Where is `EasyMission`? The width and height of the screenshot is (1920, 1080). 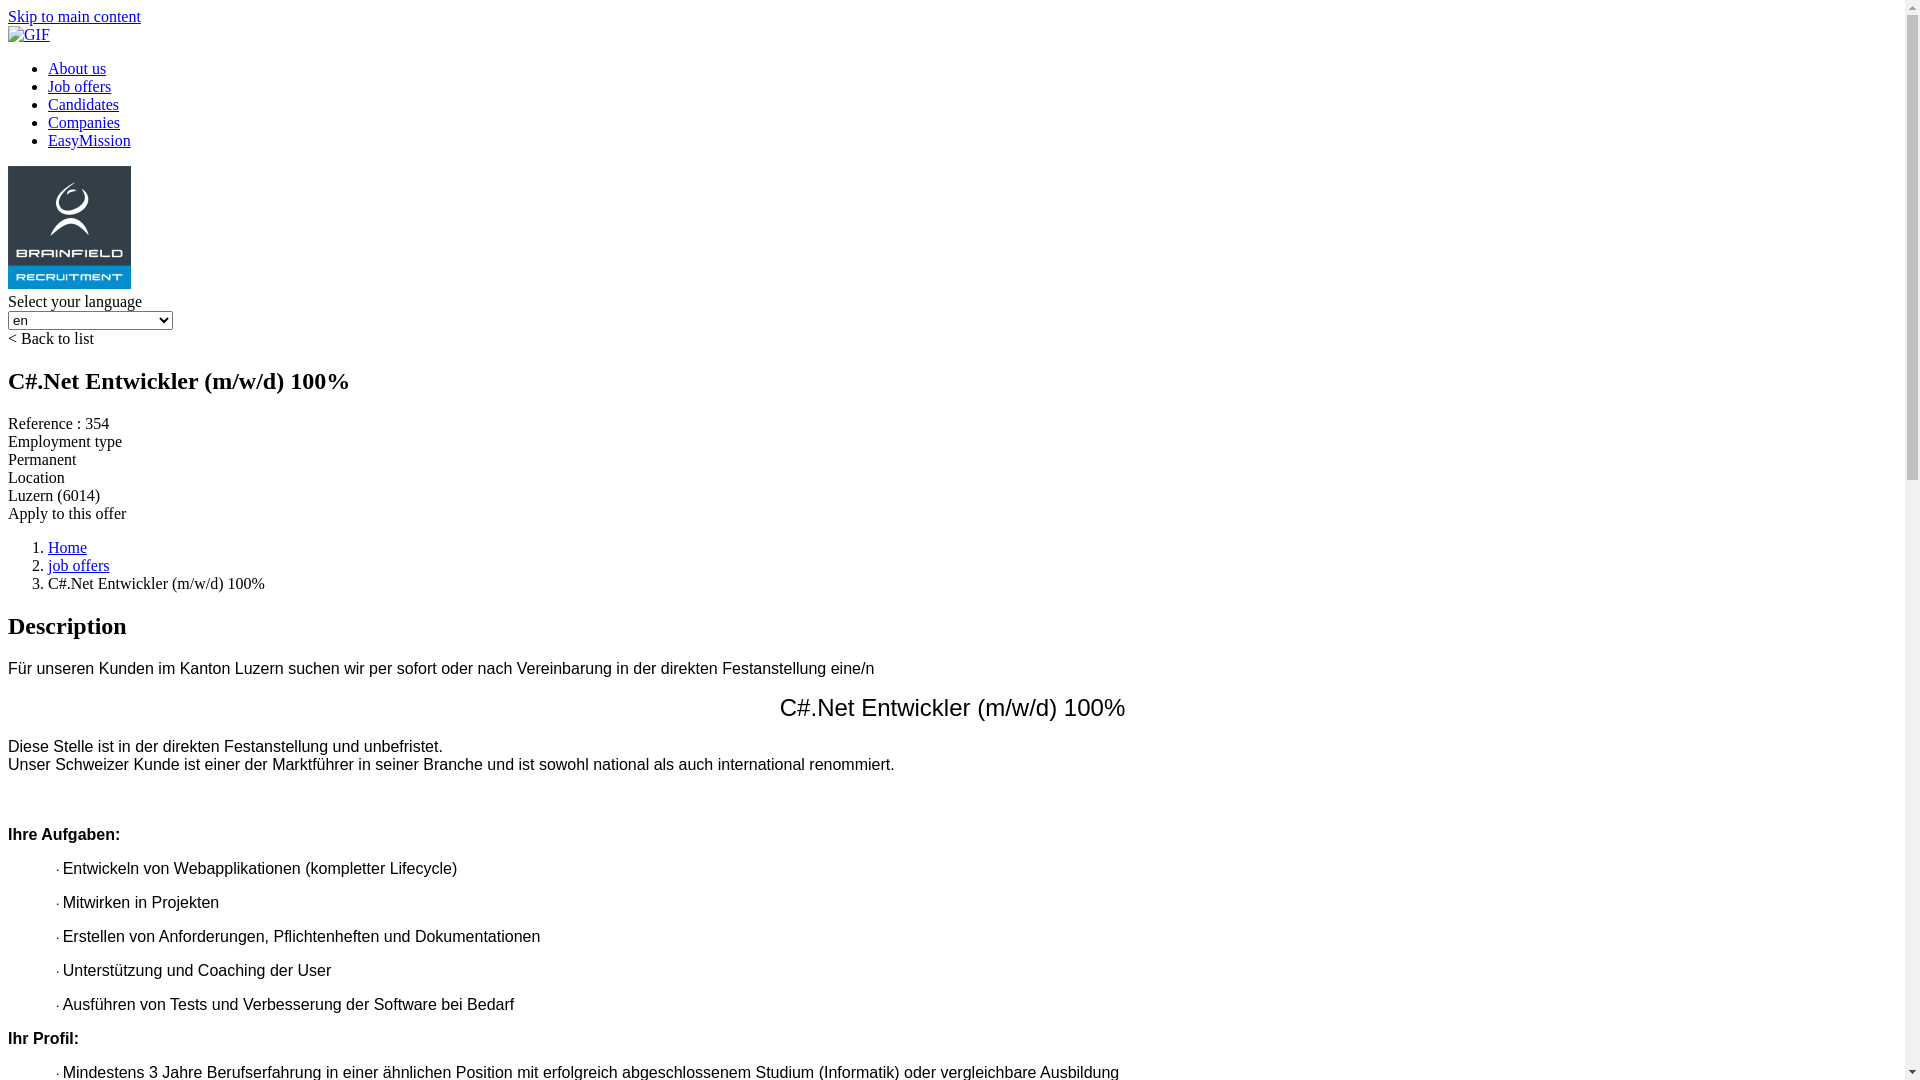
EasyMission is located at coordinates (90, 140).